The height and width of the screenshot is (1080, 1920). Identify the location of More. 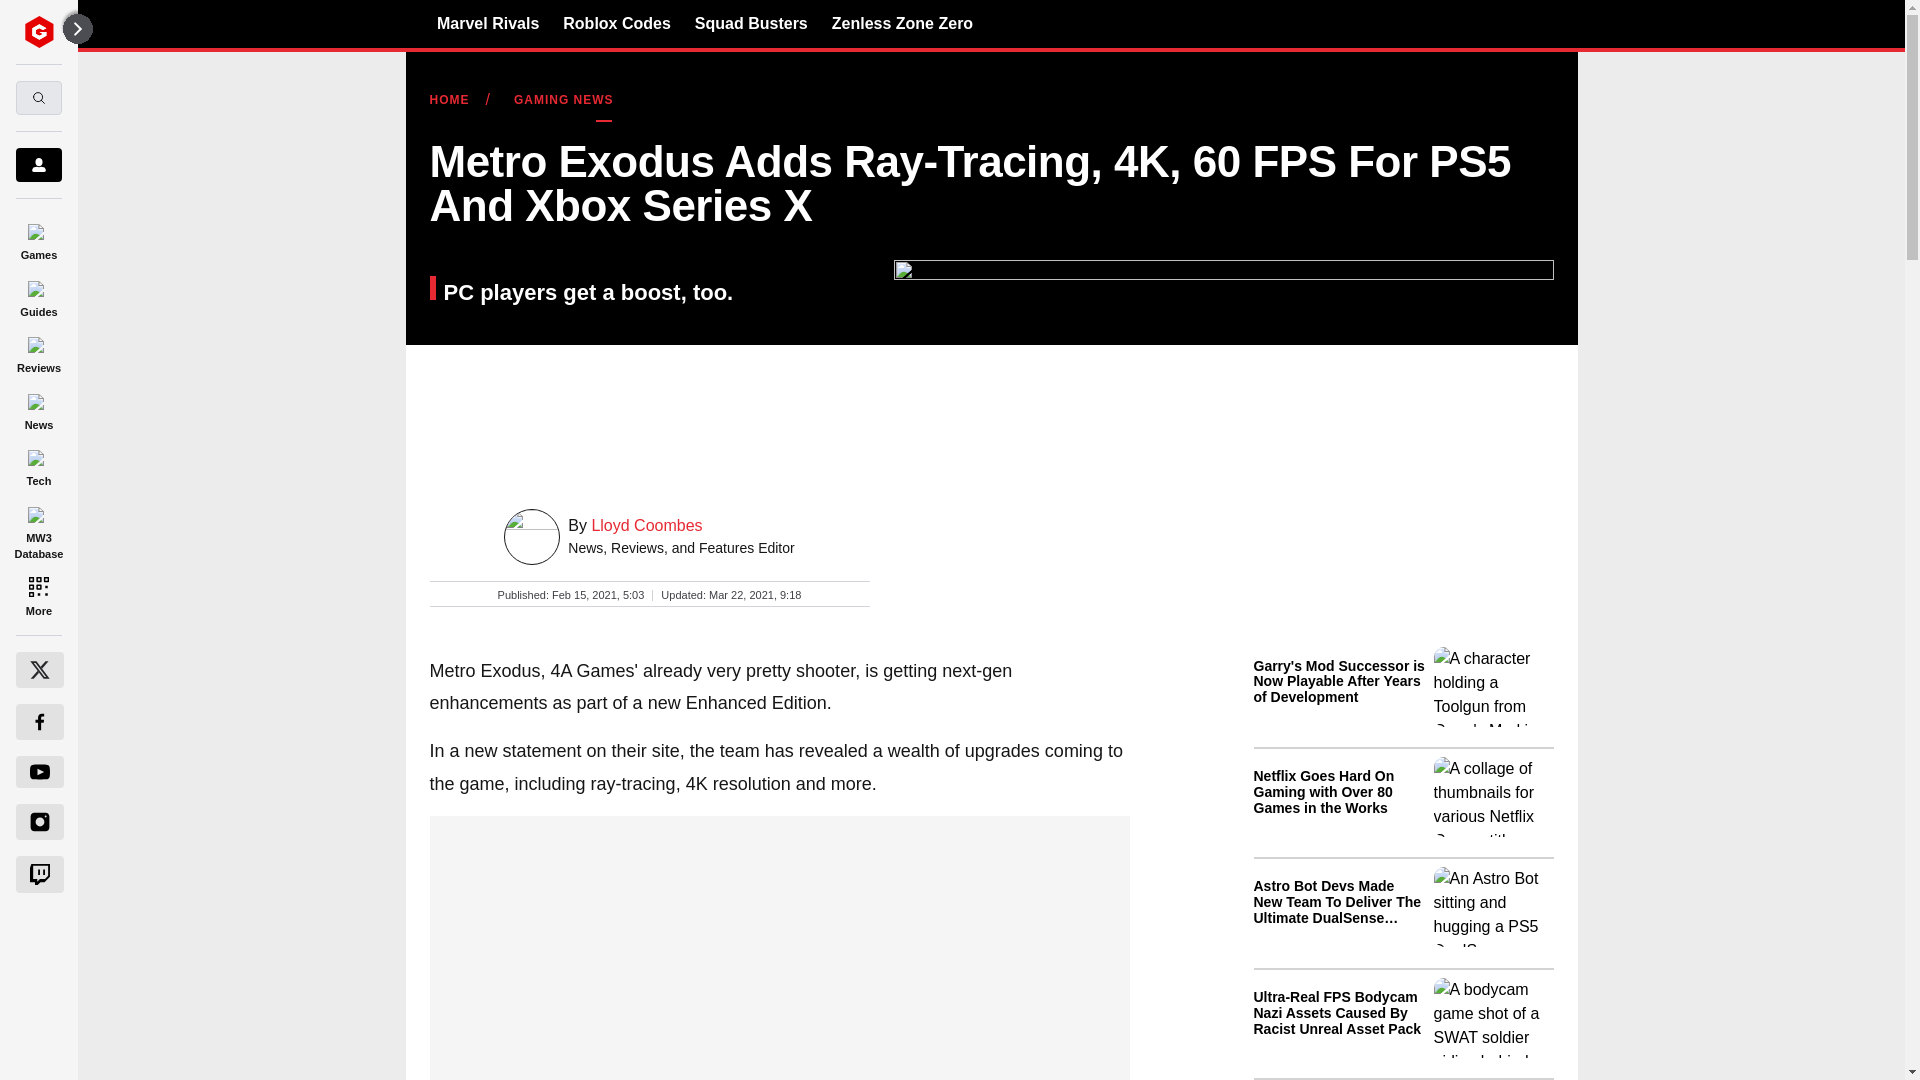
(38, 594).